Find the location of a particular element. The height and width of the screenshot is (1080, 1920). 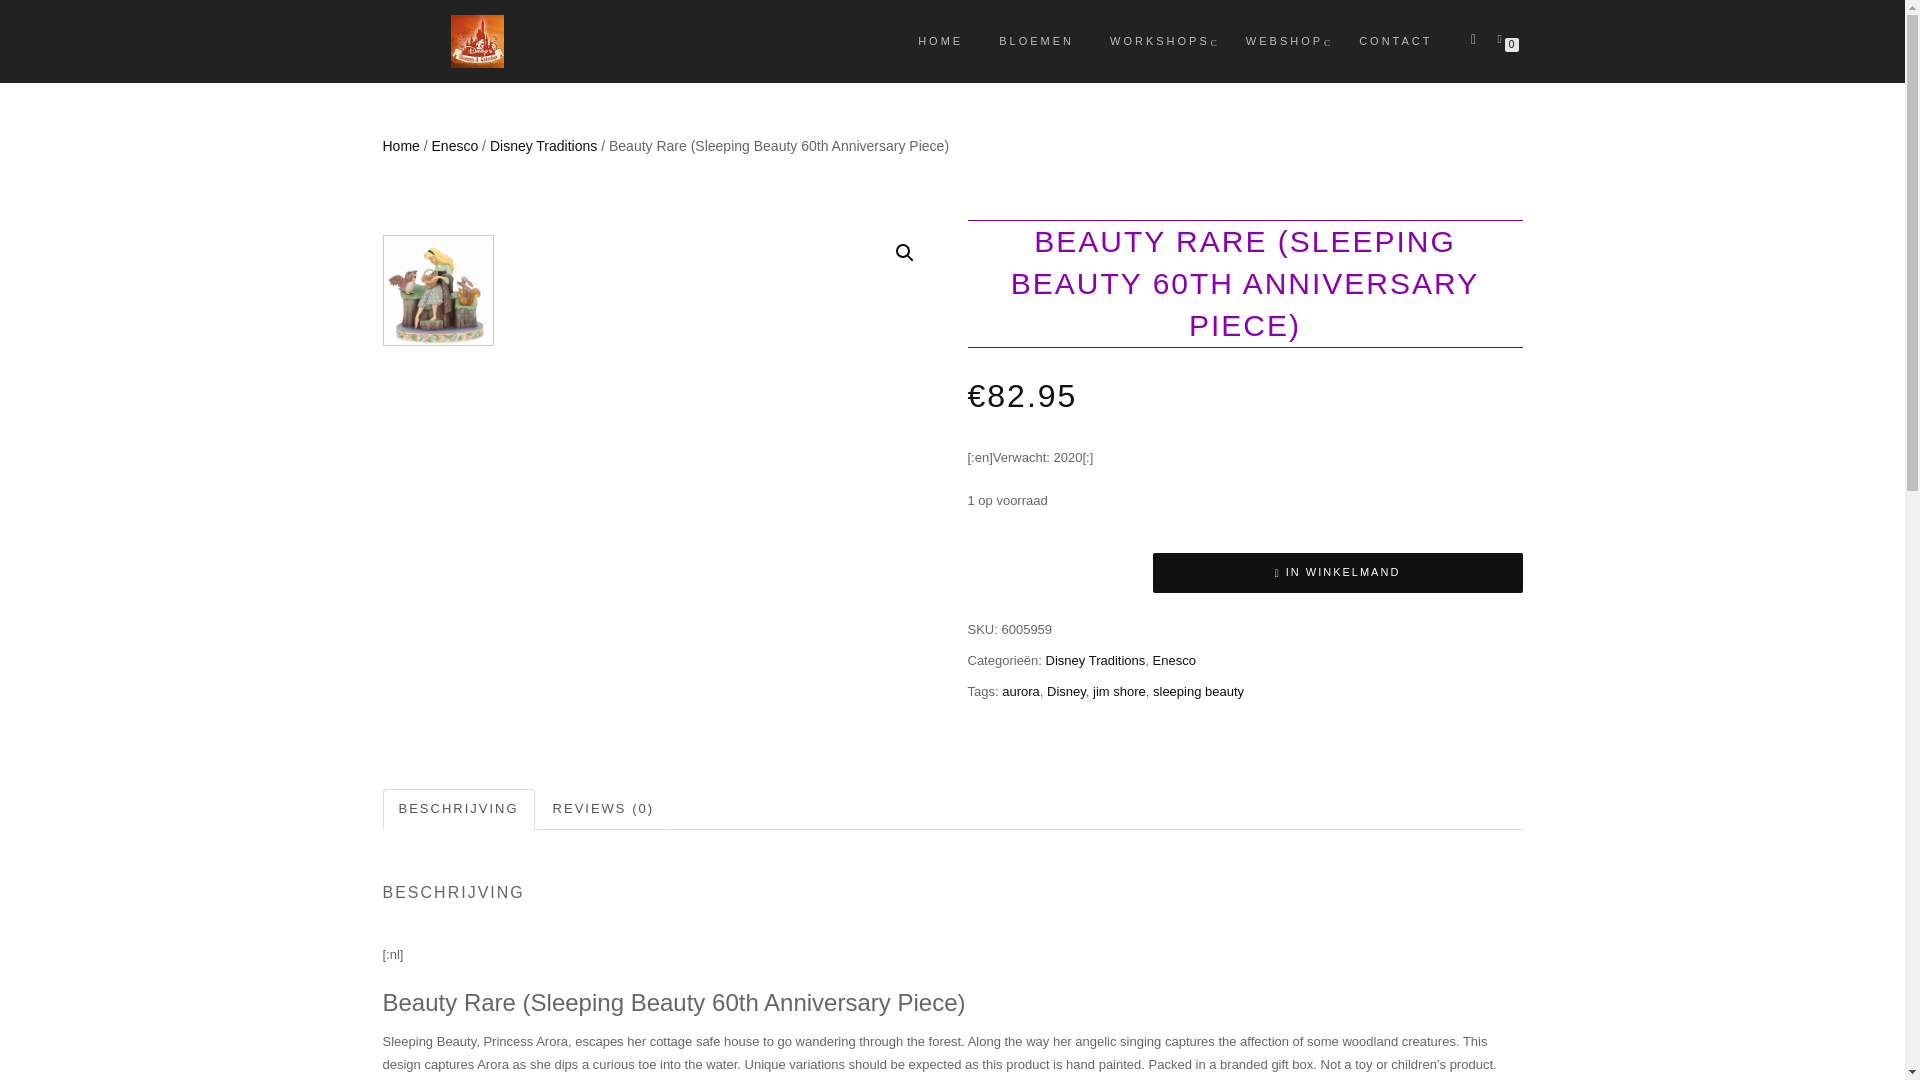

CONTACT is located at coordinates (1396, 41).